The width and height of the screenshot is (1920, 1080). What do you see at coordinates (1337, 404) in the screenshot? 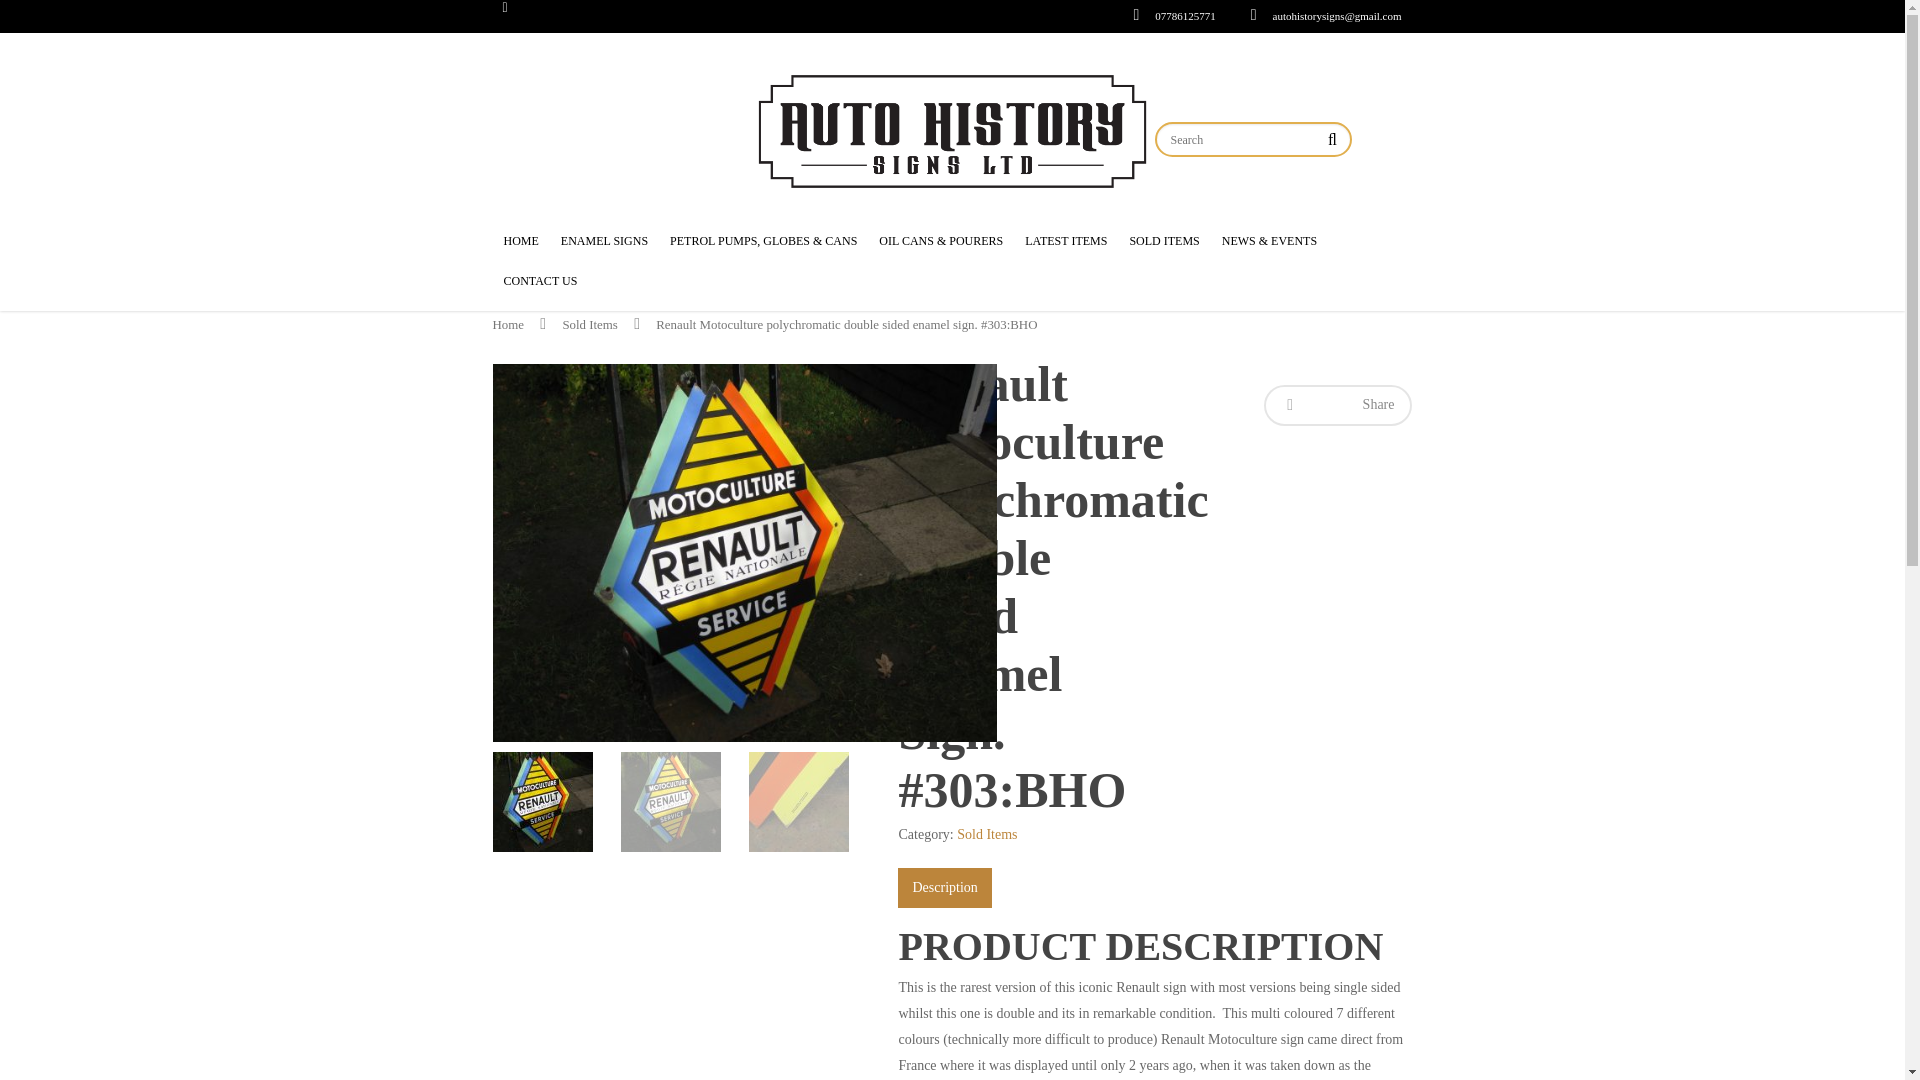
I see `Share` at bounding box center [1337, 404].